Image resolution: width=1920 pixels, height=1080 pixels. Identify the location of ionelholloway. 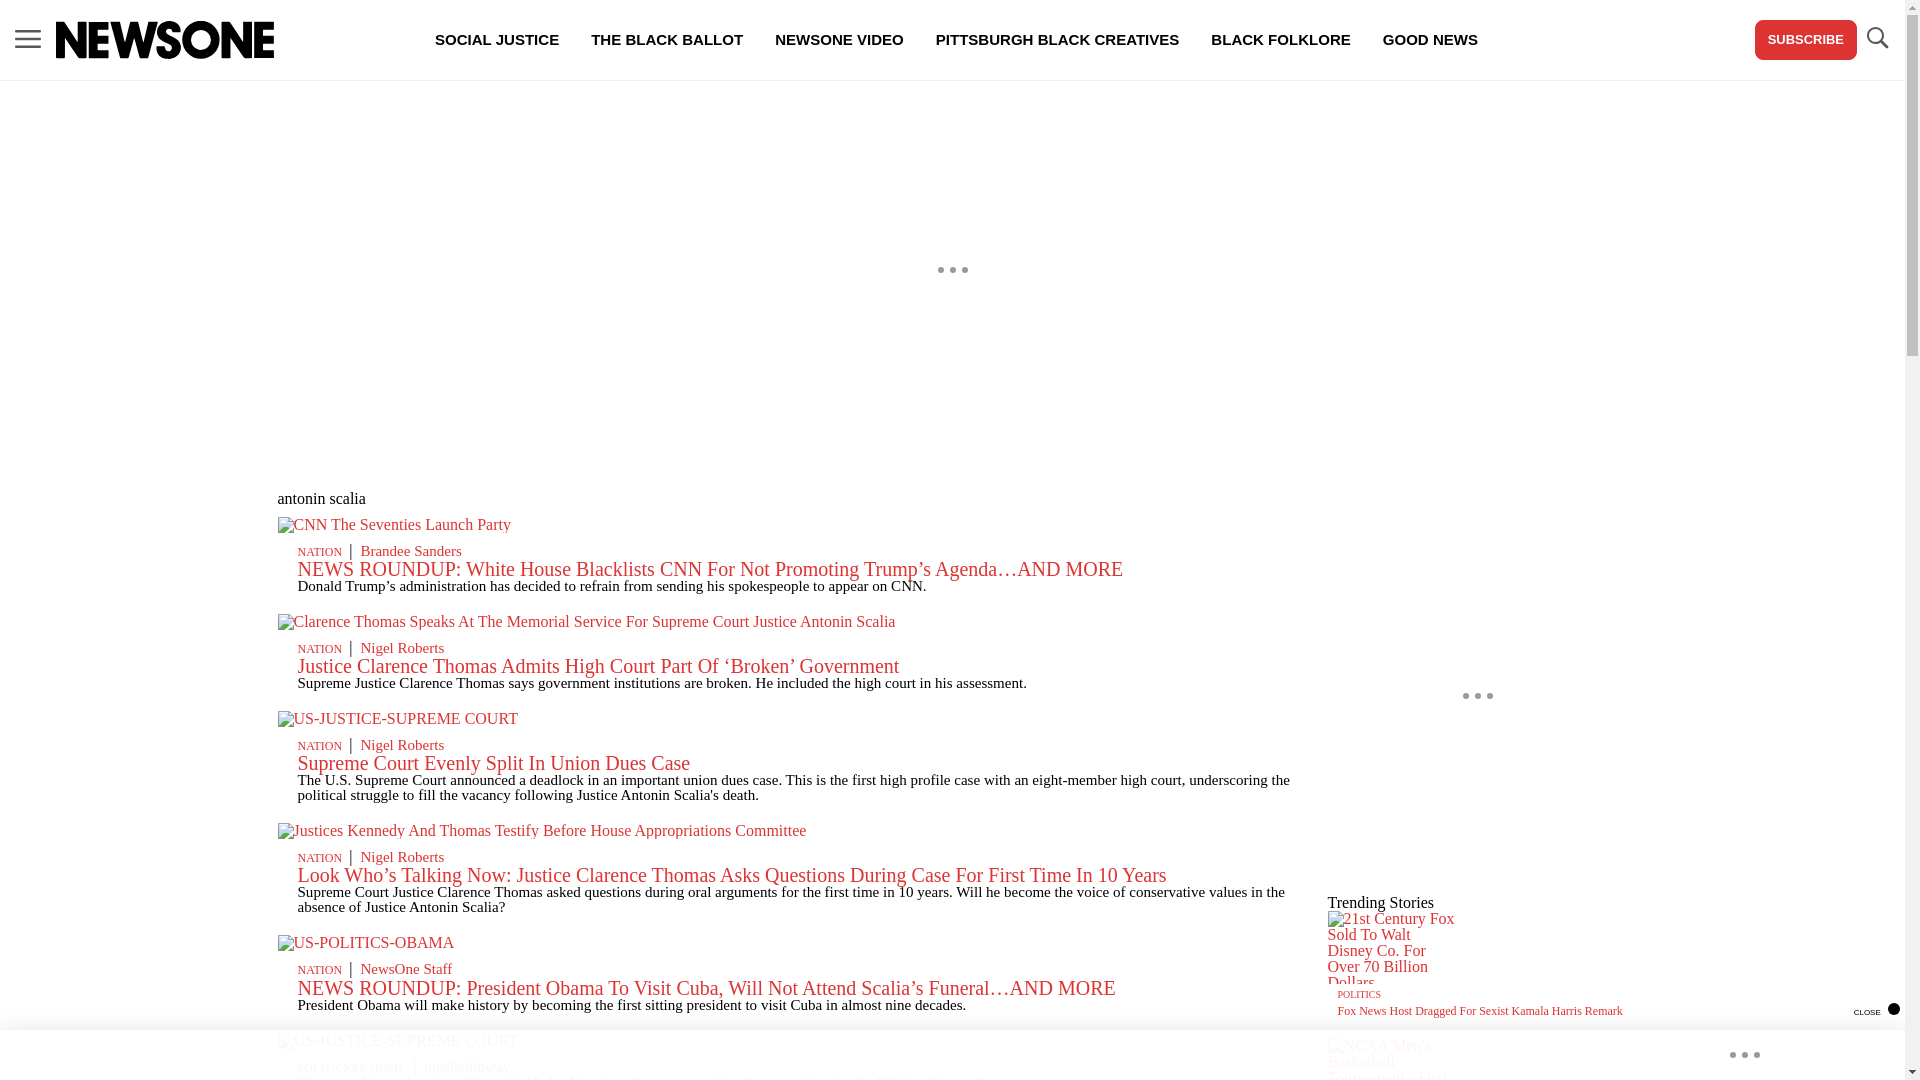
(467, 1066).